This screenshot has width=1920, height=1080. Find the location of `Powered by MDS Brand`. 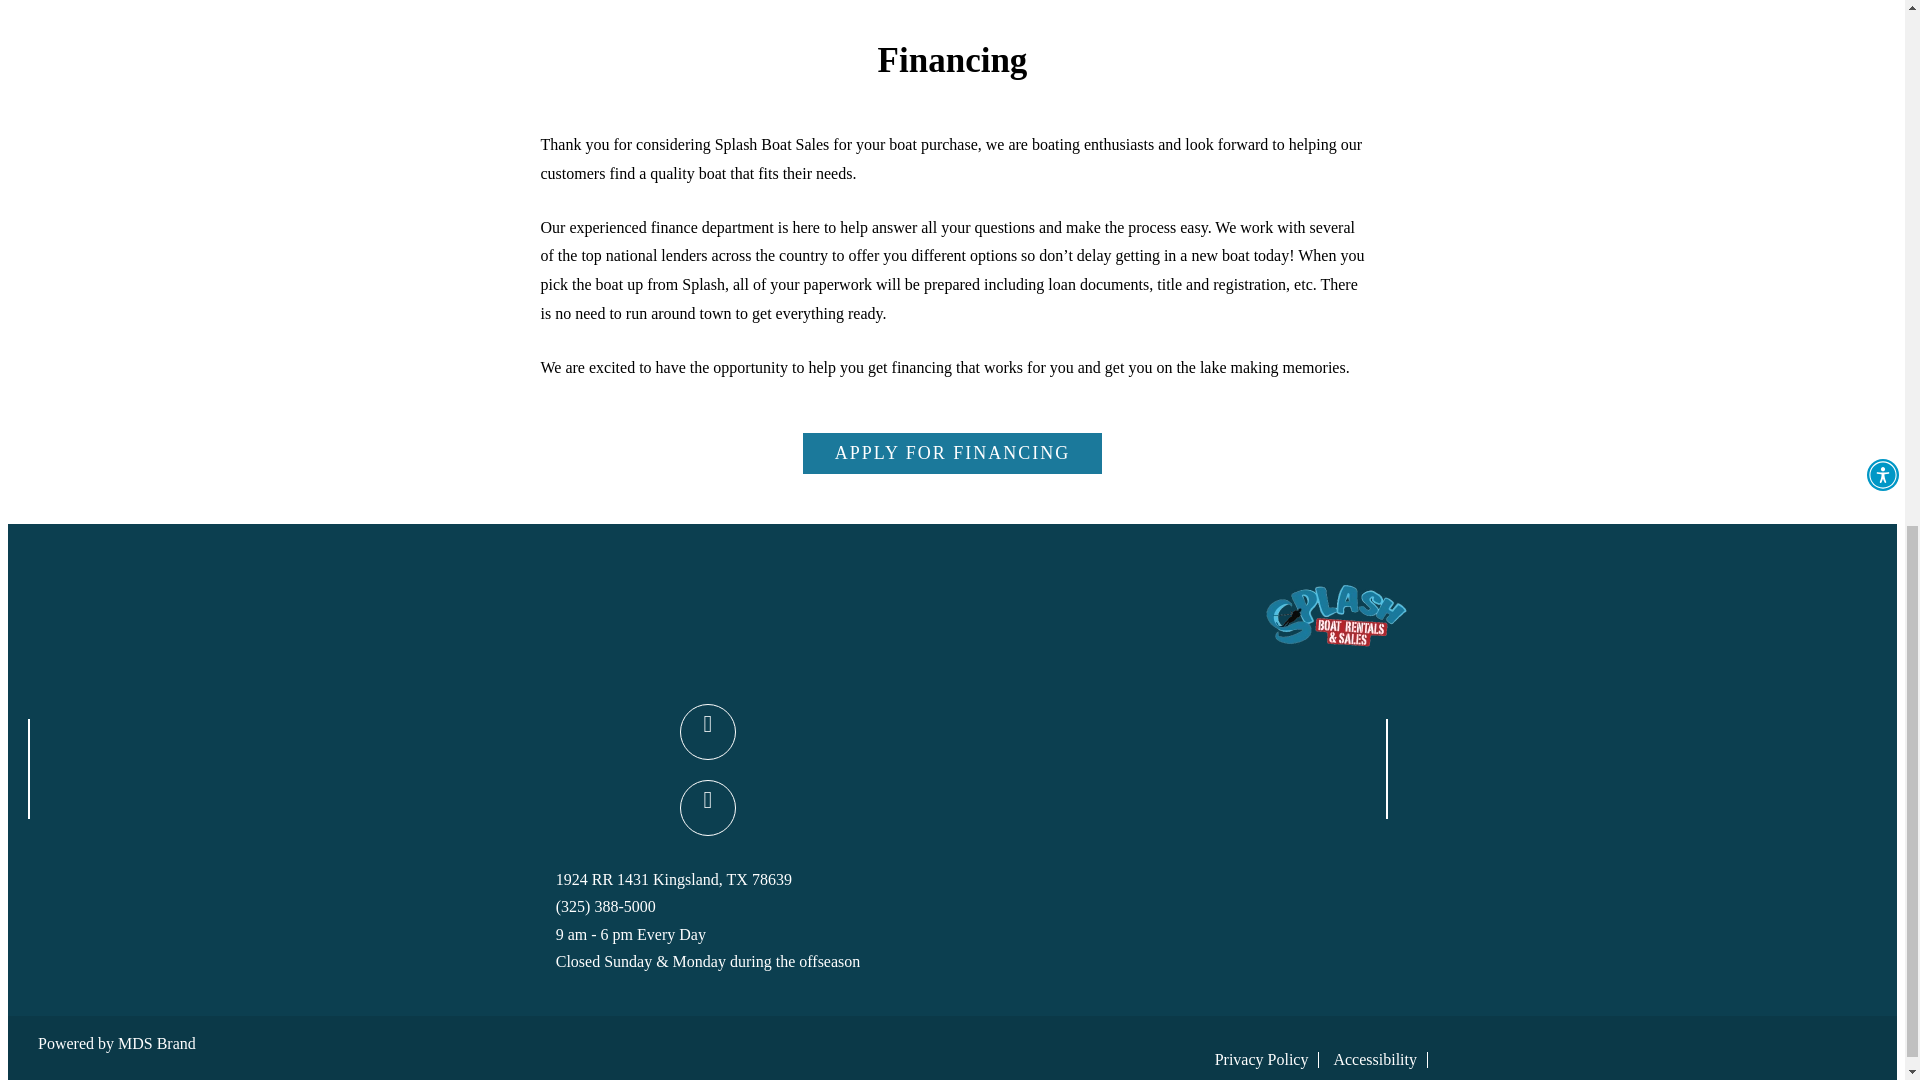

Powered by MDS Brand is located at coordinates (116, 1042).